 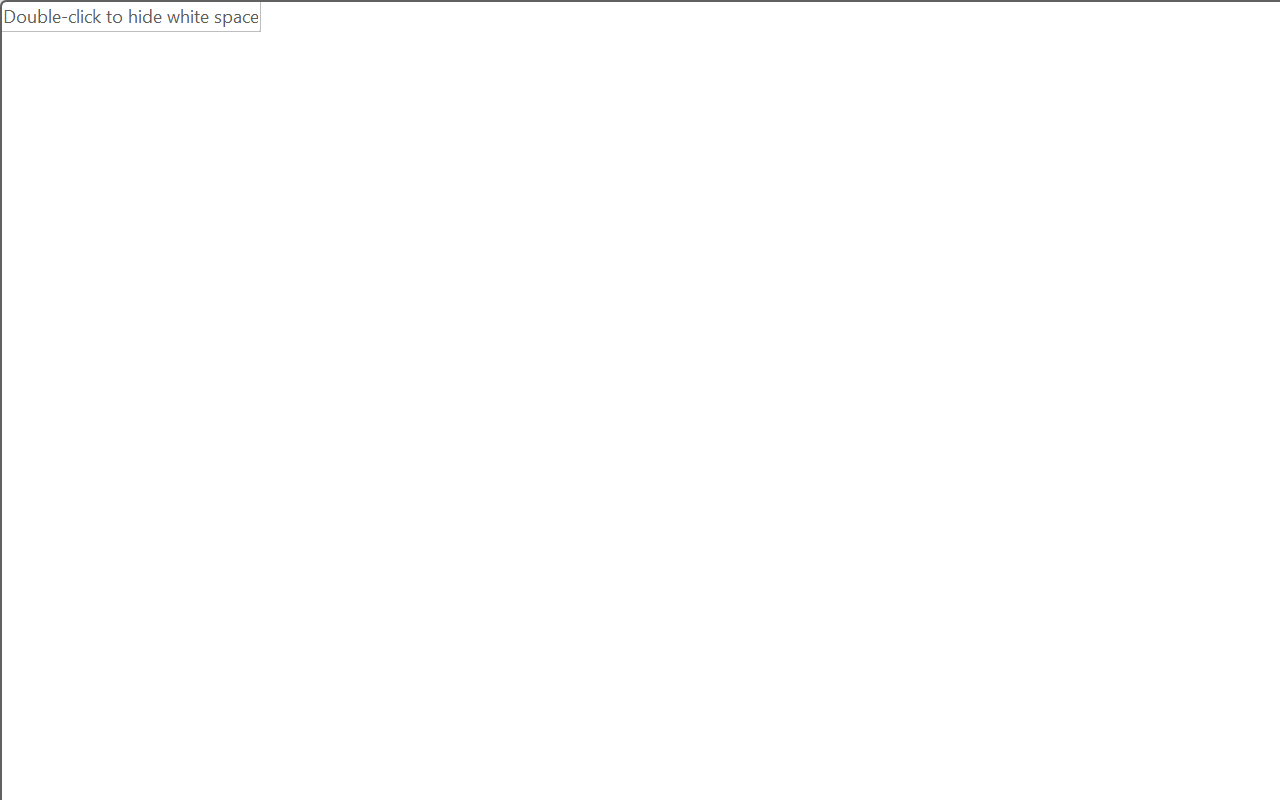 What do you see at coordinates (1054, 153) in the screenshot?
I see `Sort...` at bounding box center [1054, 153].